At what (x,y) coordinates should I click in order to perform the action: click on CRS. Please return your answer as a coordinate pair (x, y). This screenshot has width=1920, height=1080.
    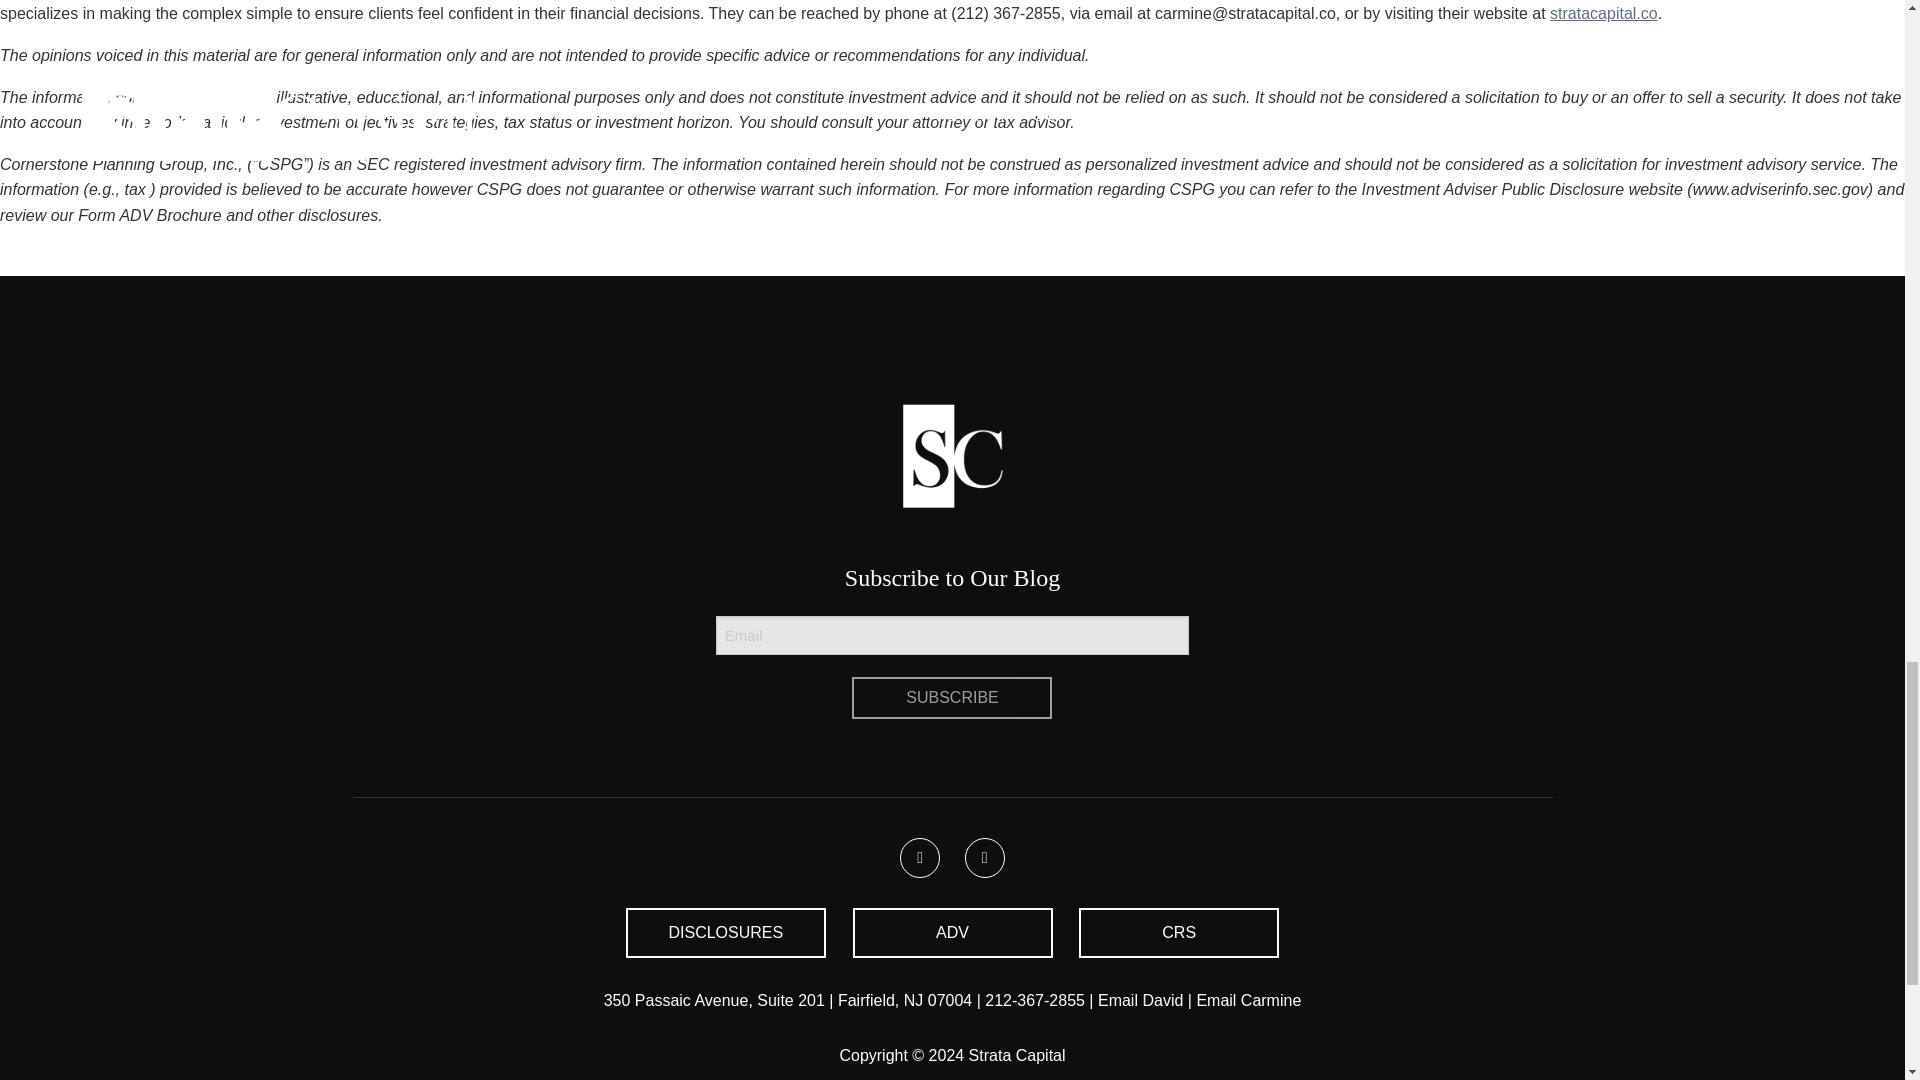
    Looking at the image, I should click on (1178, 932).